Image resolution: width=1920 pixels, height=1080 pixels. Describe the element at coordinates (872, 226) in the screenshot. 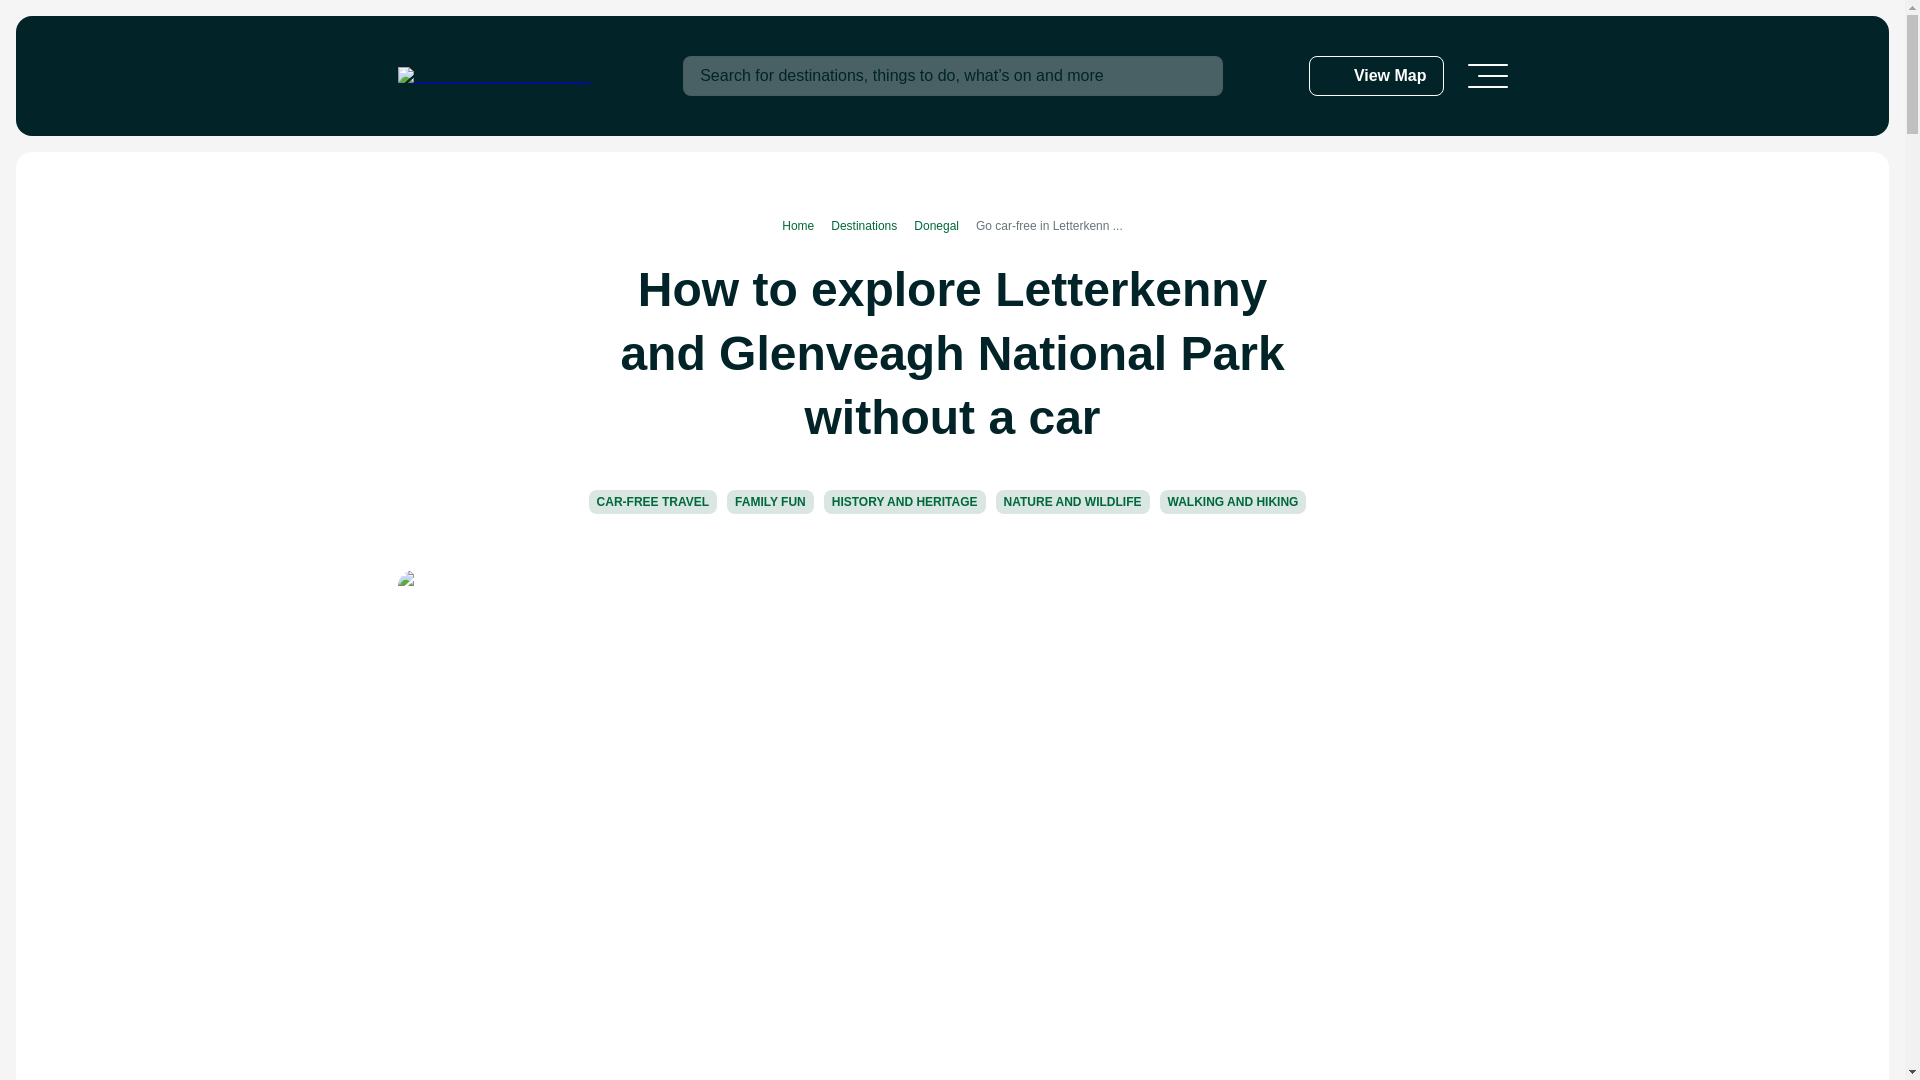

I see `Destinations` at that location.